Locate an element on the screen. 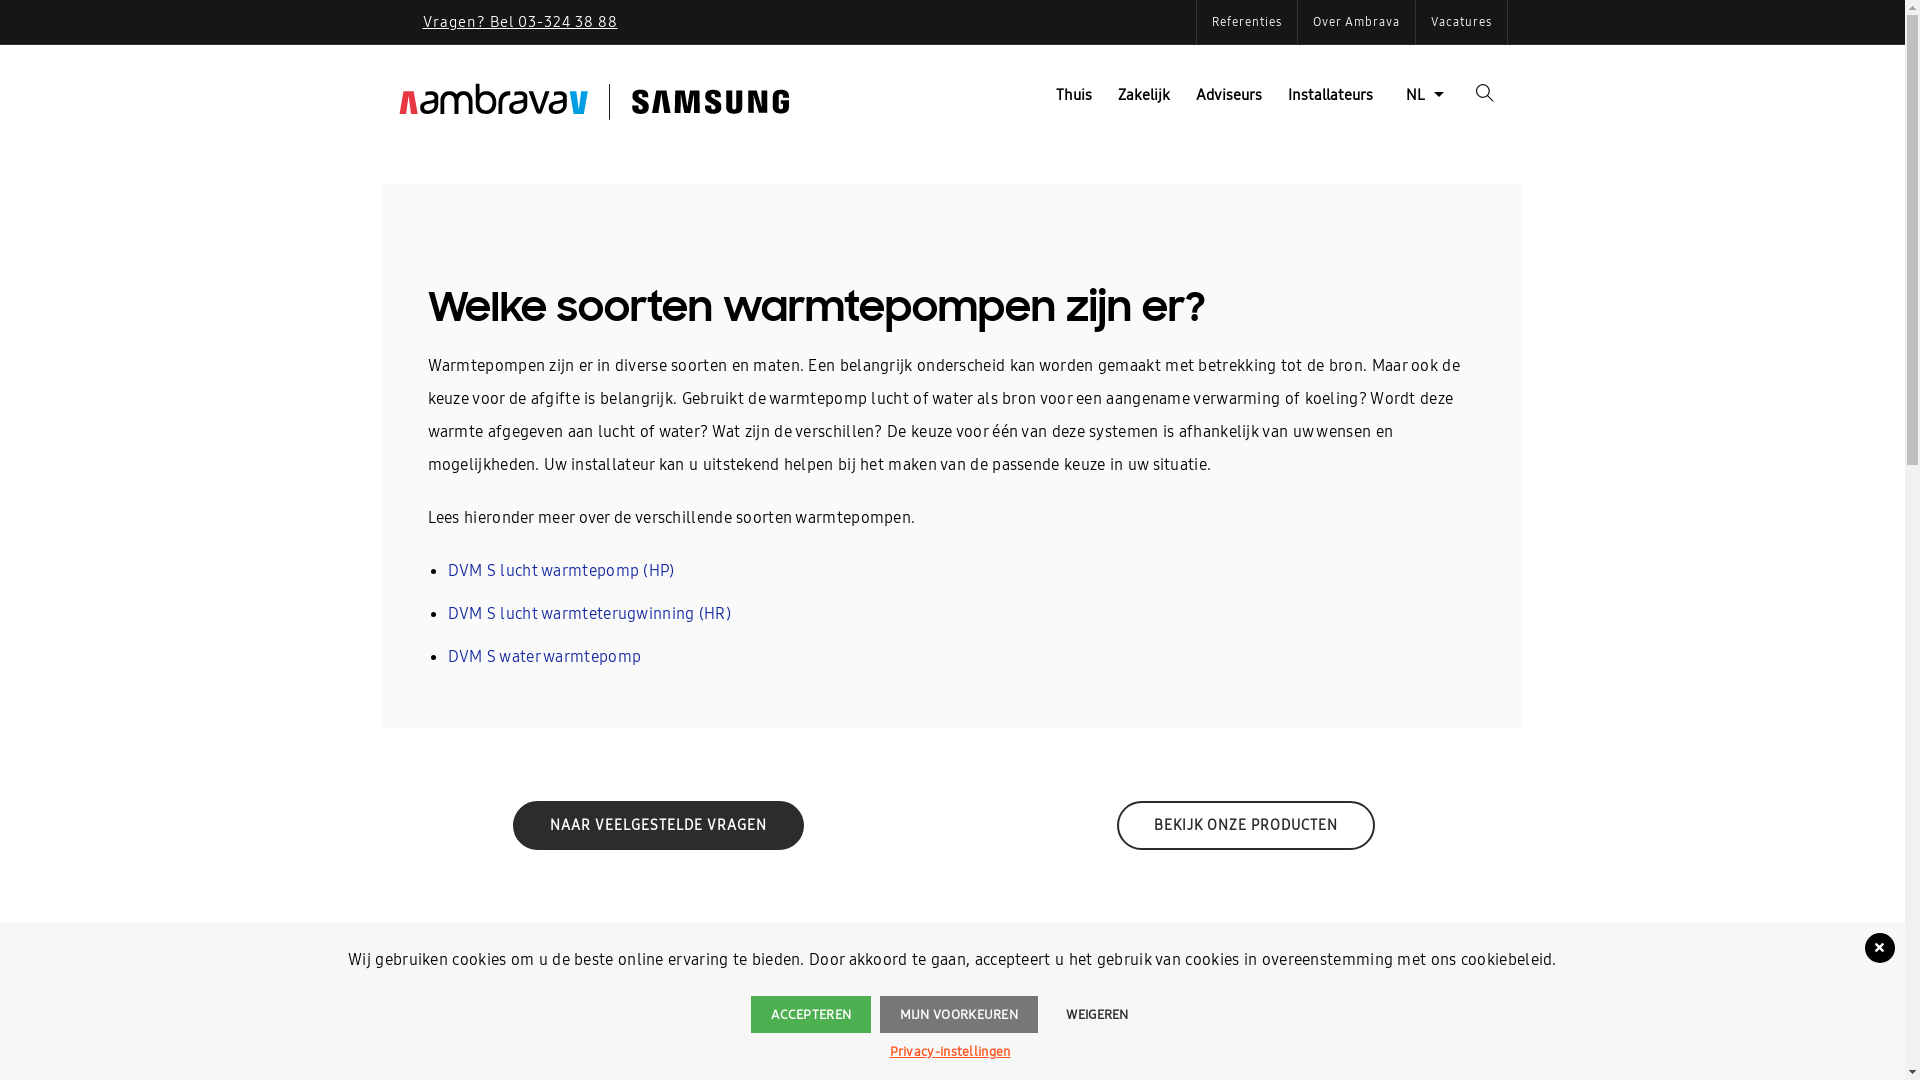 The width and height of the screenshot is (1920, 1080). NAAR VEELGESTELDE VRAGEN is located at coordinates (658, 824).